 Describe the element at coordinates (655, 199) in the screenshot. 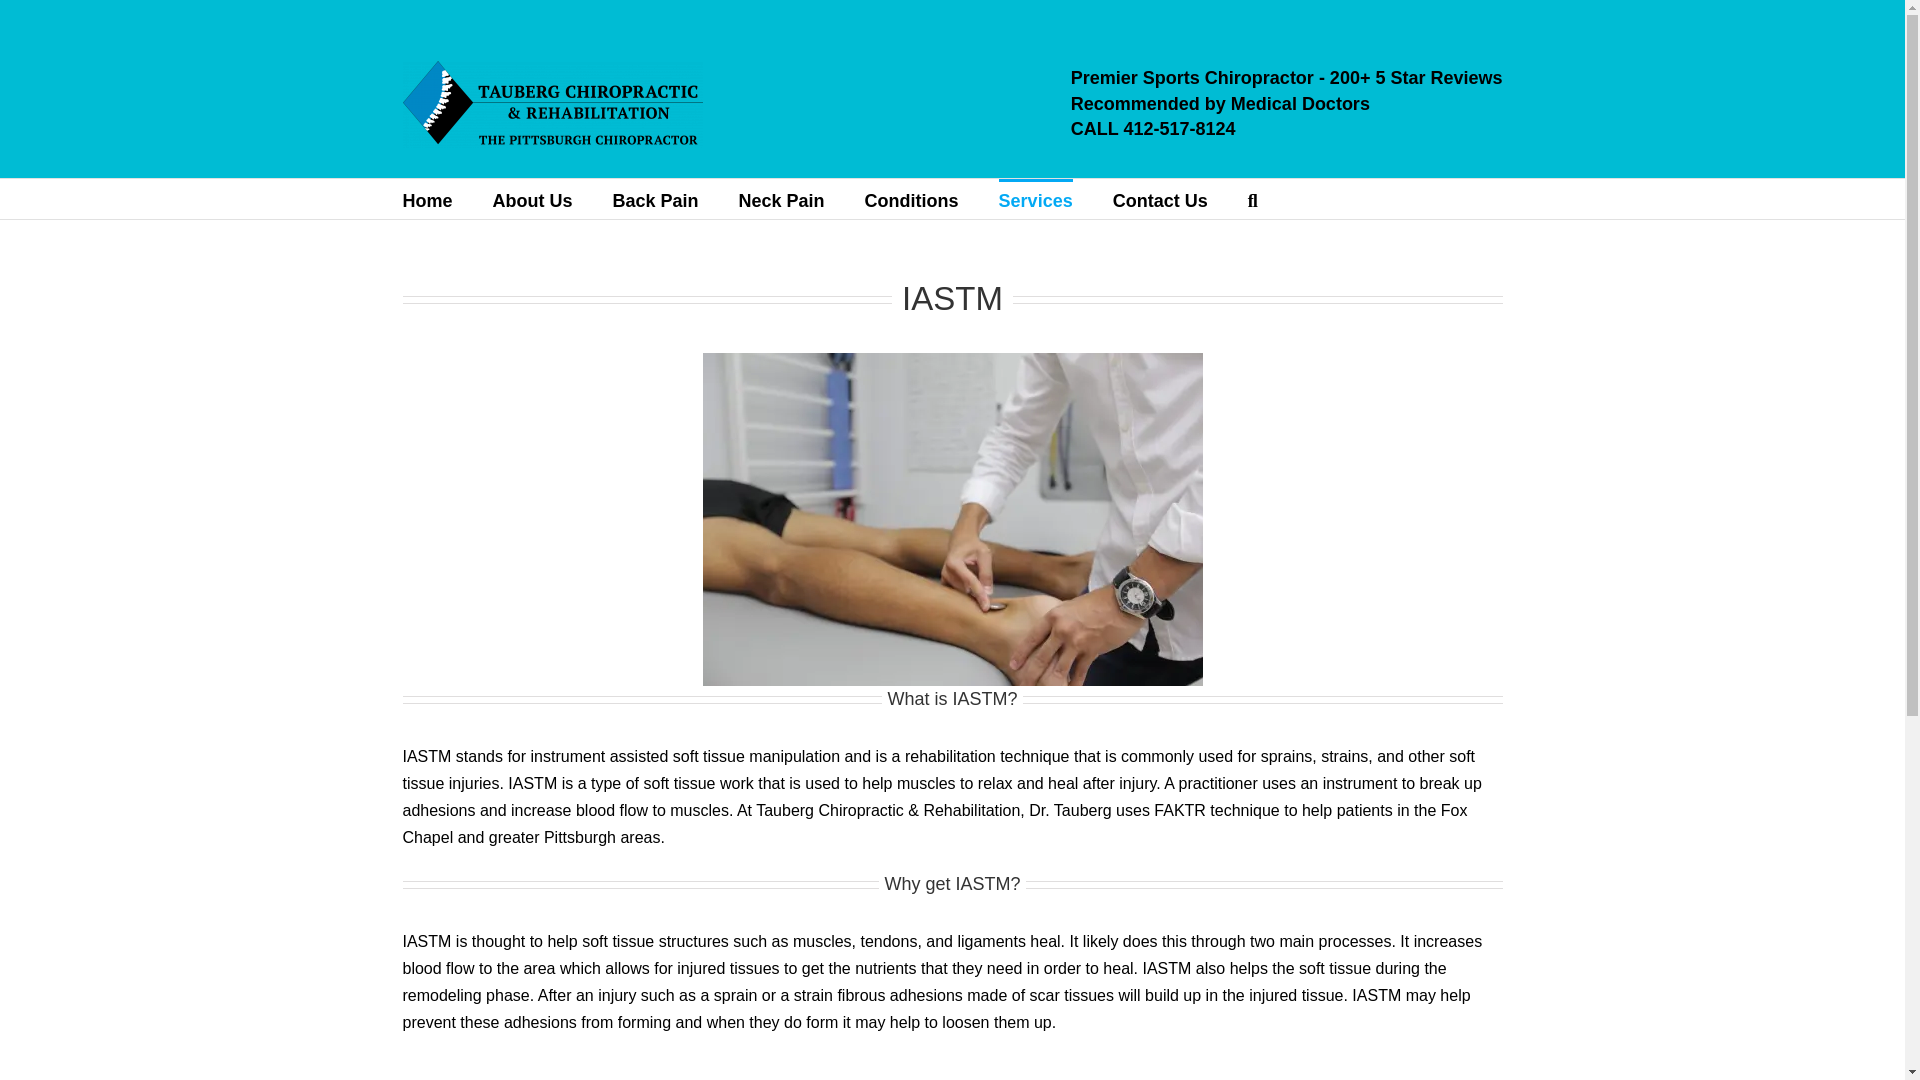

I see `Back Pain` at that location.